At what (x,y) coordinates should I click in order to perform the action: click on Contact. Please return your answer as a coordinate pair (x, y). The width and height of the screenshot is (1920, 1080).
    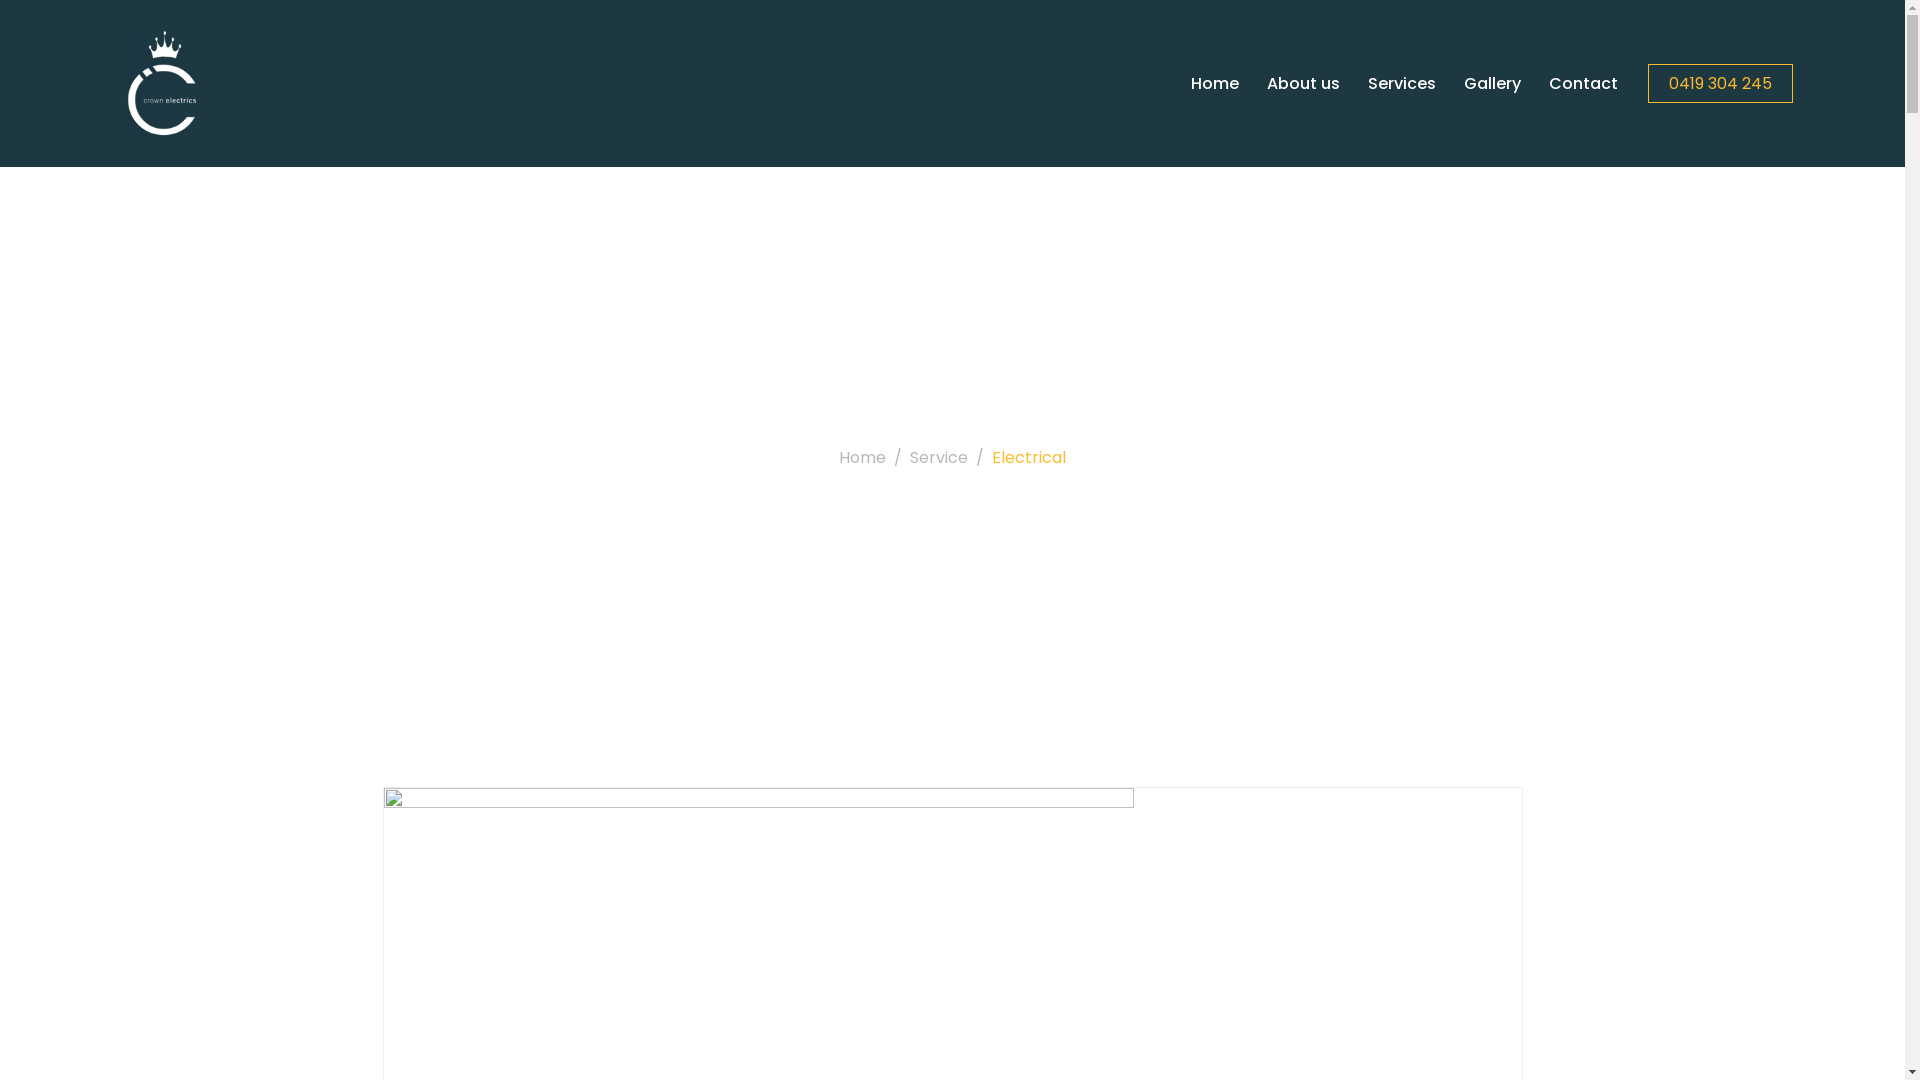
    Looking at the image, I should click on (1570, 84).